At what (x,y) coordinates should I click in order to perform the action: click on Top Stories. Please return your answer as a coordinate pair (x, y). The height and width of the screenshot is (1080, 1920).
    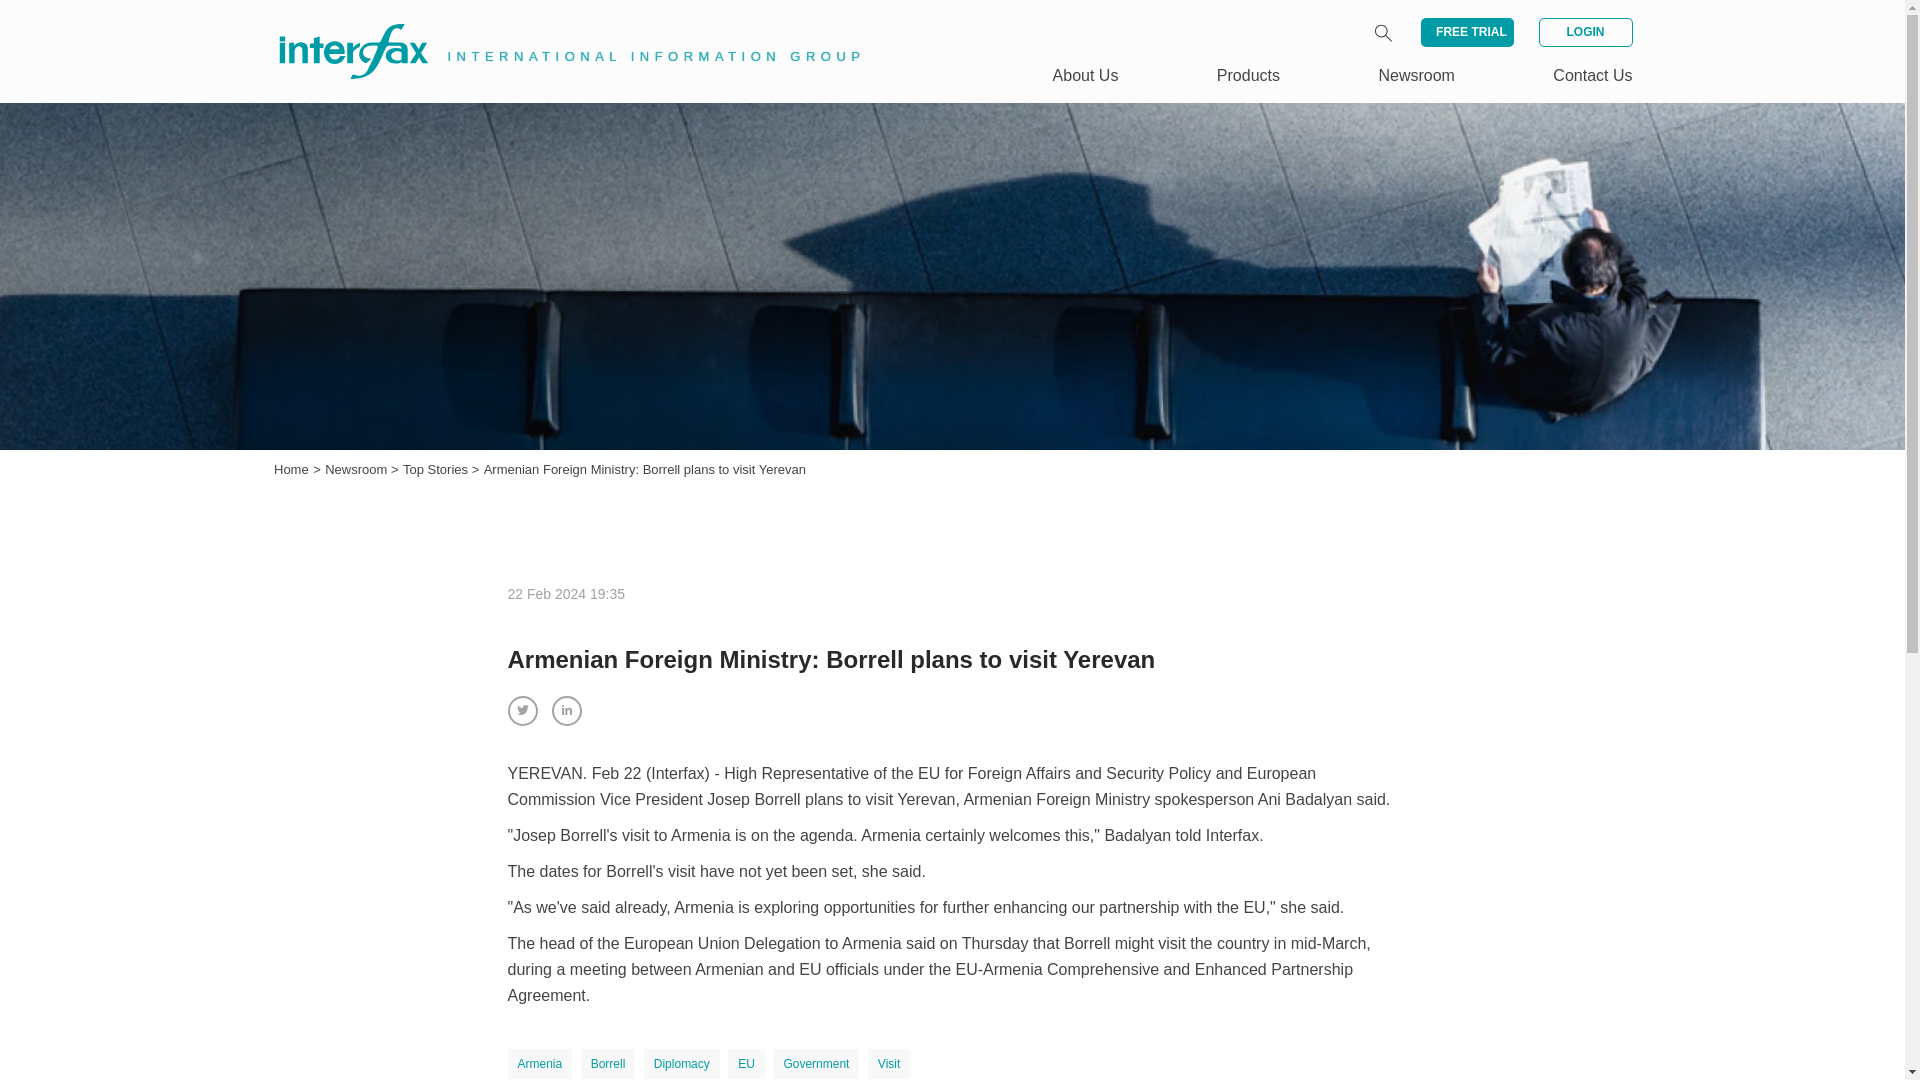
    Looking at the image, I should click on (438, 470).